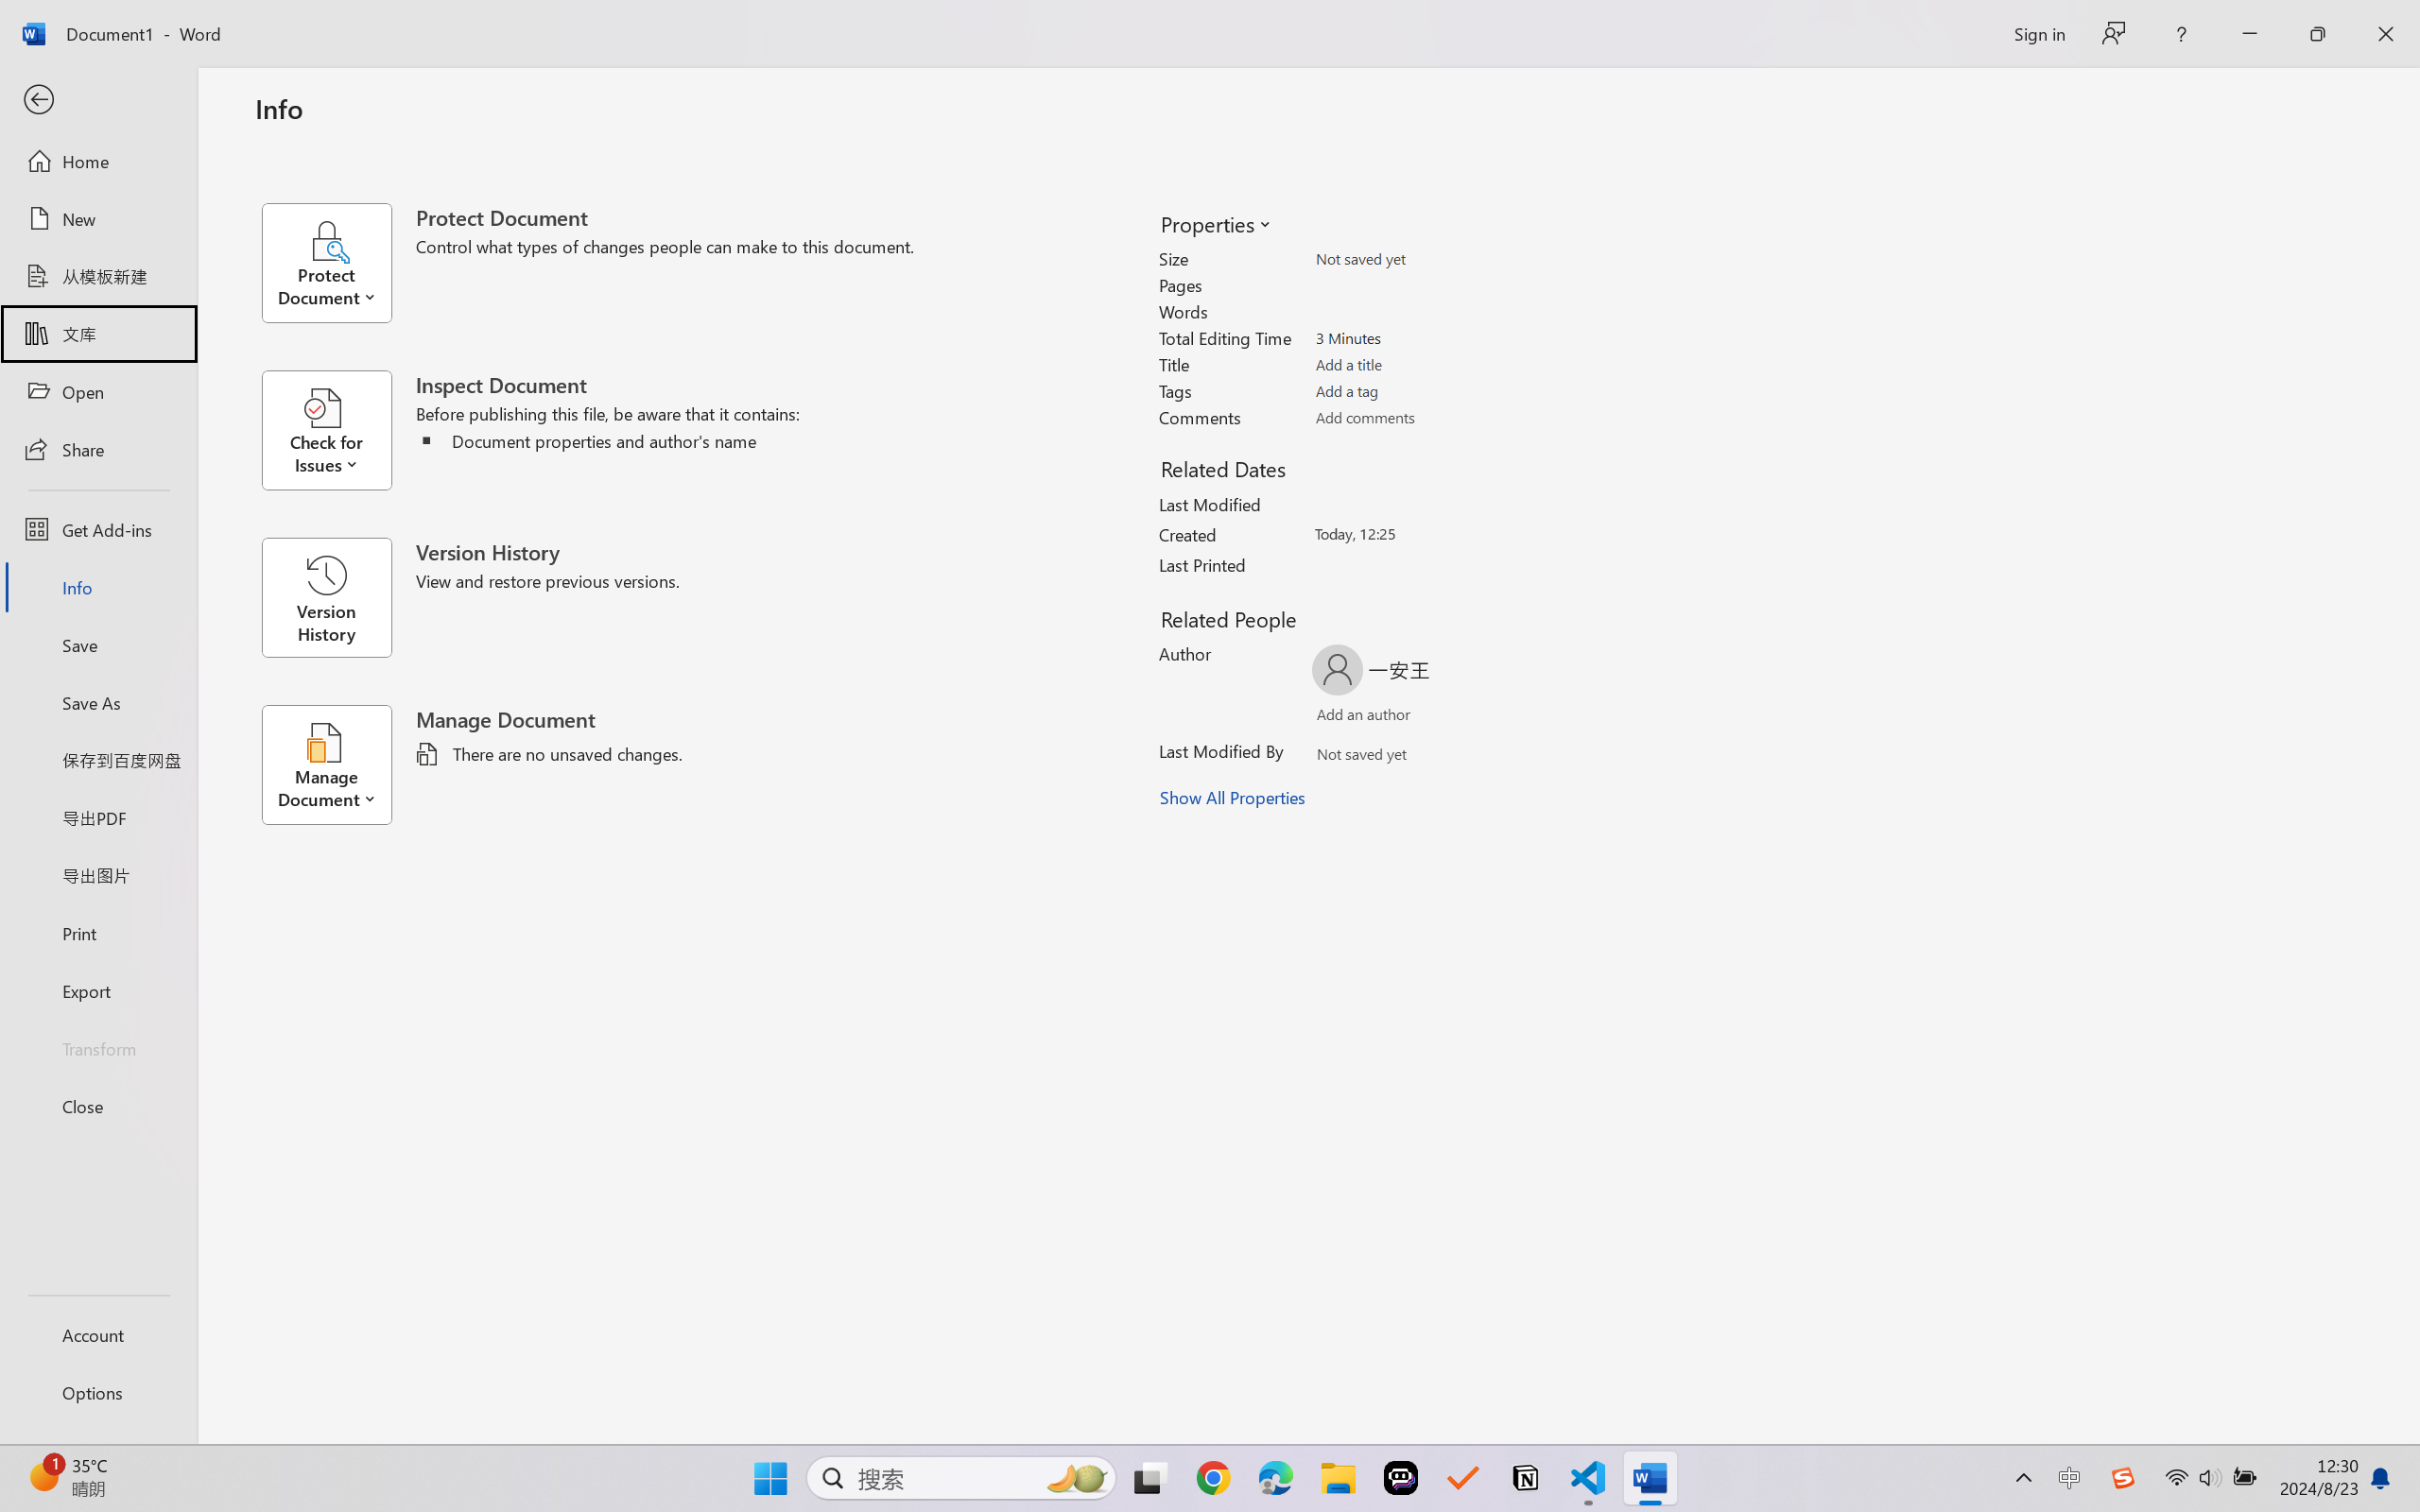 This screenshot has height=1512, width=2420. Describe the element at coordinates (98, 587) in the screenshot. I see `Info` at that location.